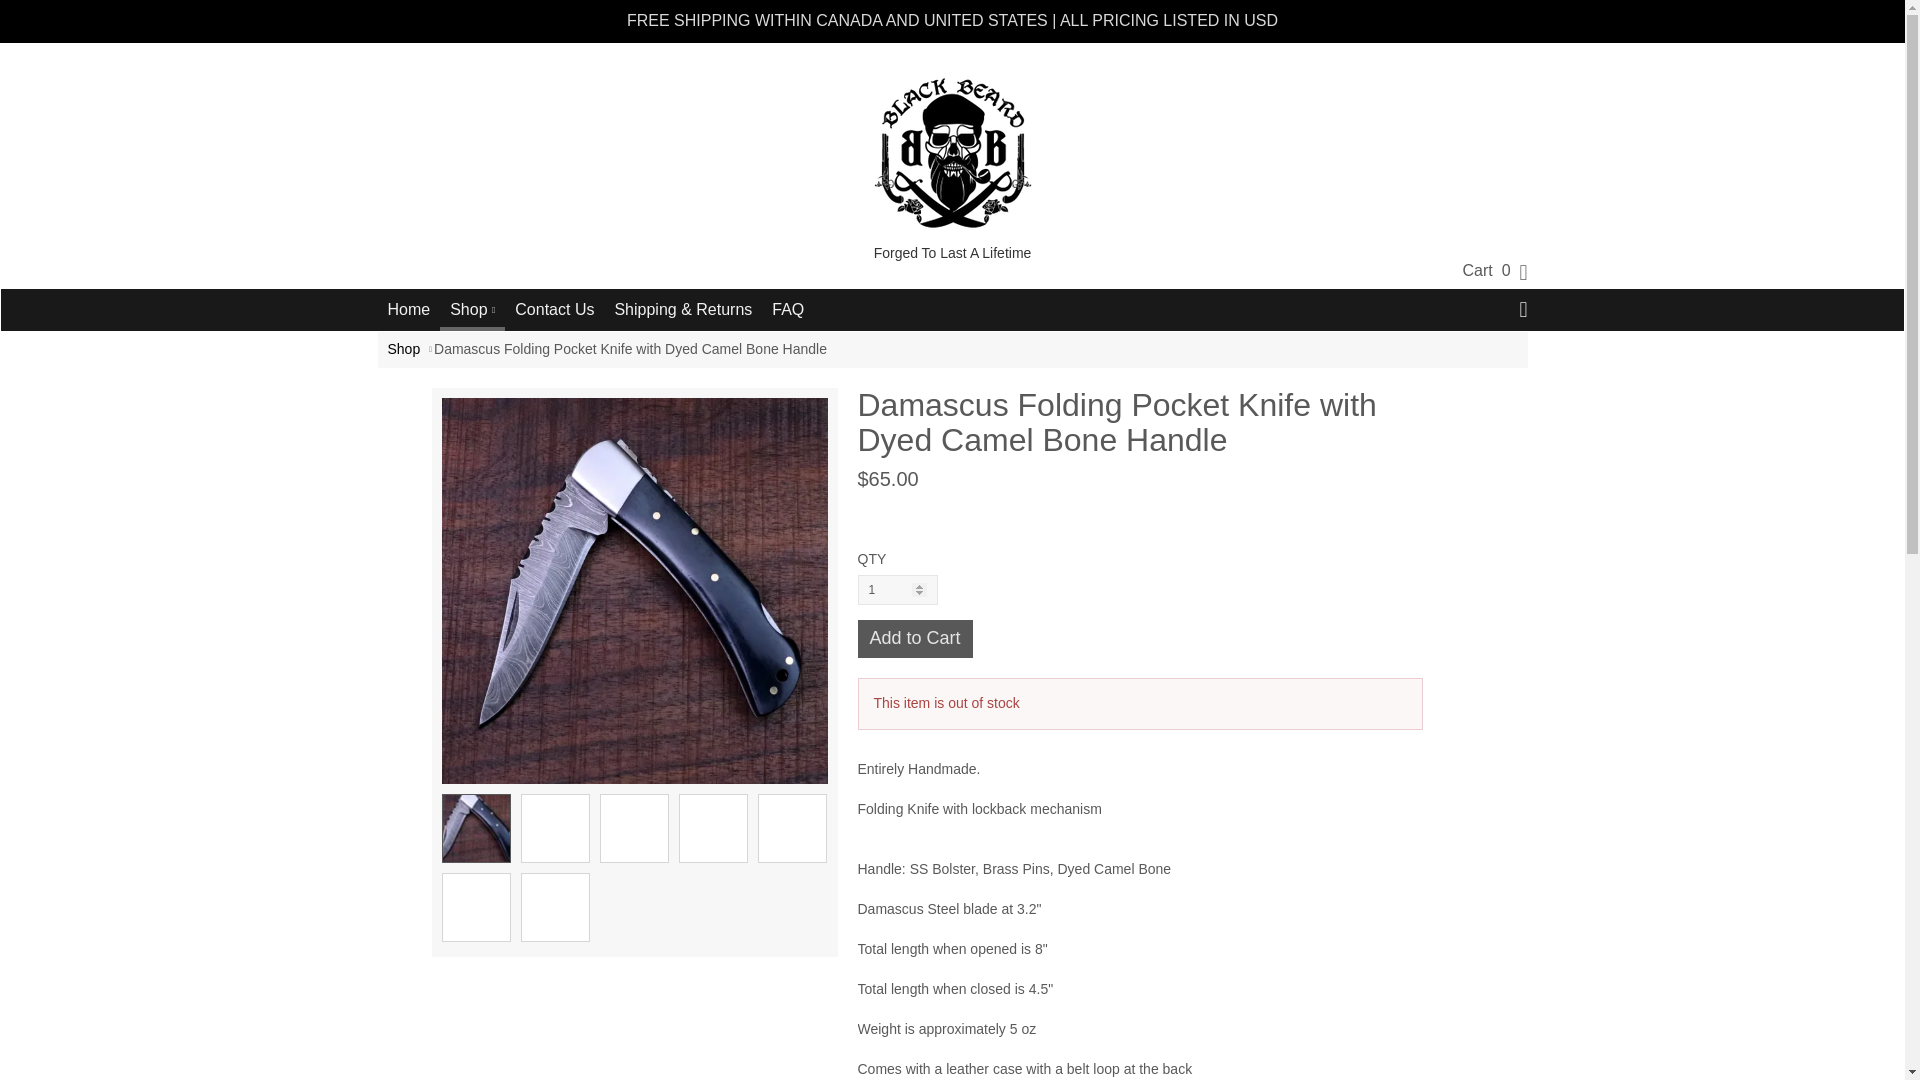 Image resolution: width=1920 pixels, height=1080 pixels. What do you see at coordinates (410, 310) in the screenshot?
I see `Home` at bounding box center [410, 310].